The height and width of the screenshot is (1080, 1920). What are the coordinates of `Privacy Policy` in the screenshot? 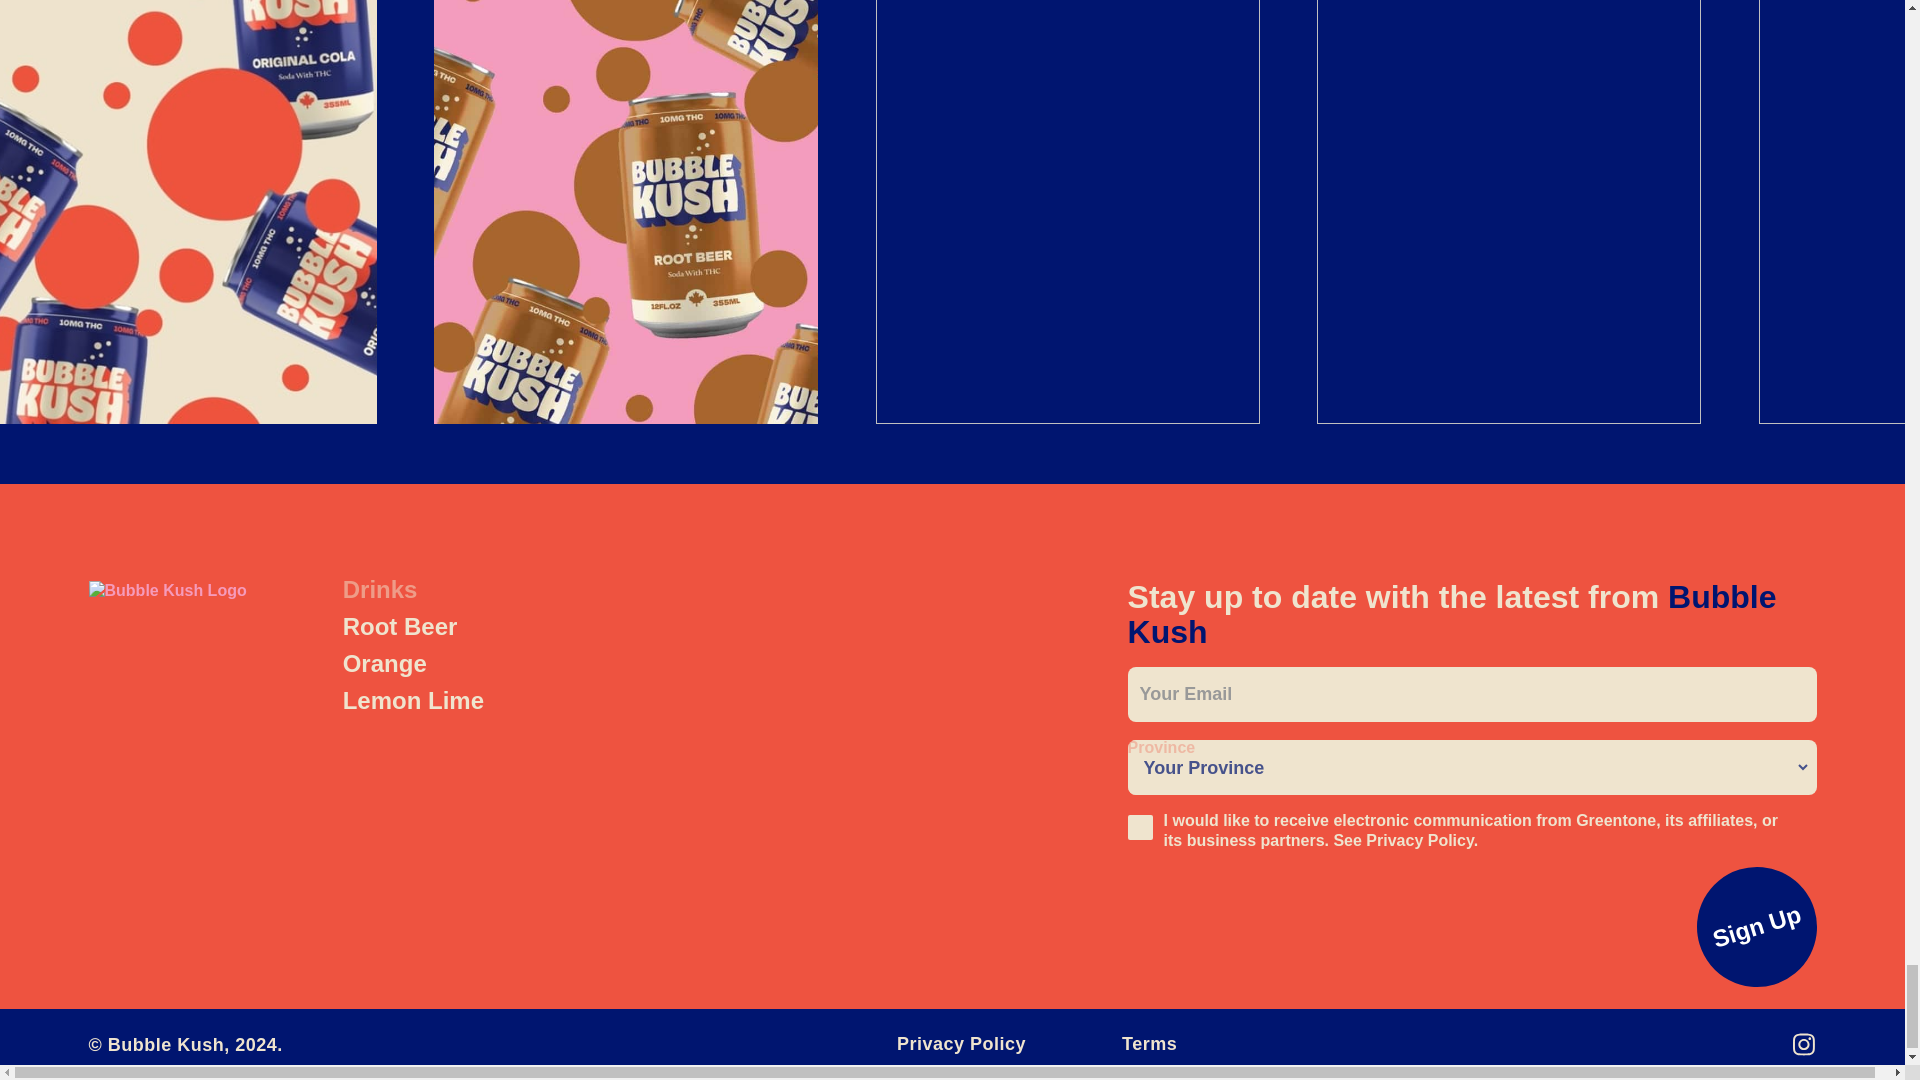 It's located at (1418, 840).